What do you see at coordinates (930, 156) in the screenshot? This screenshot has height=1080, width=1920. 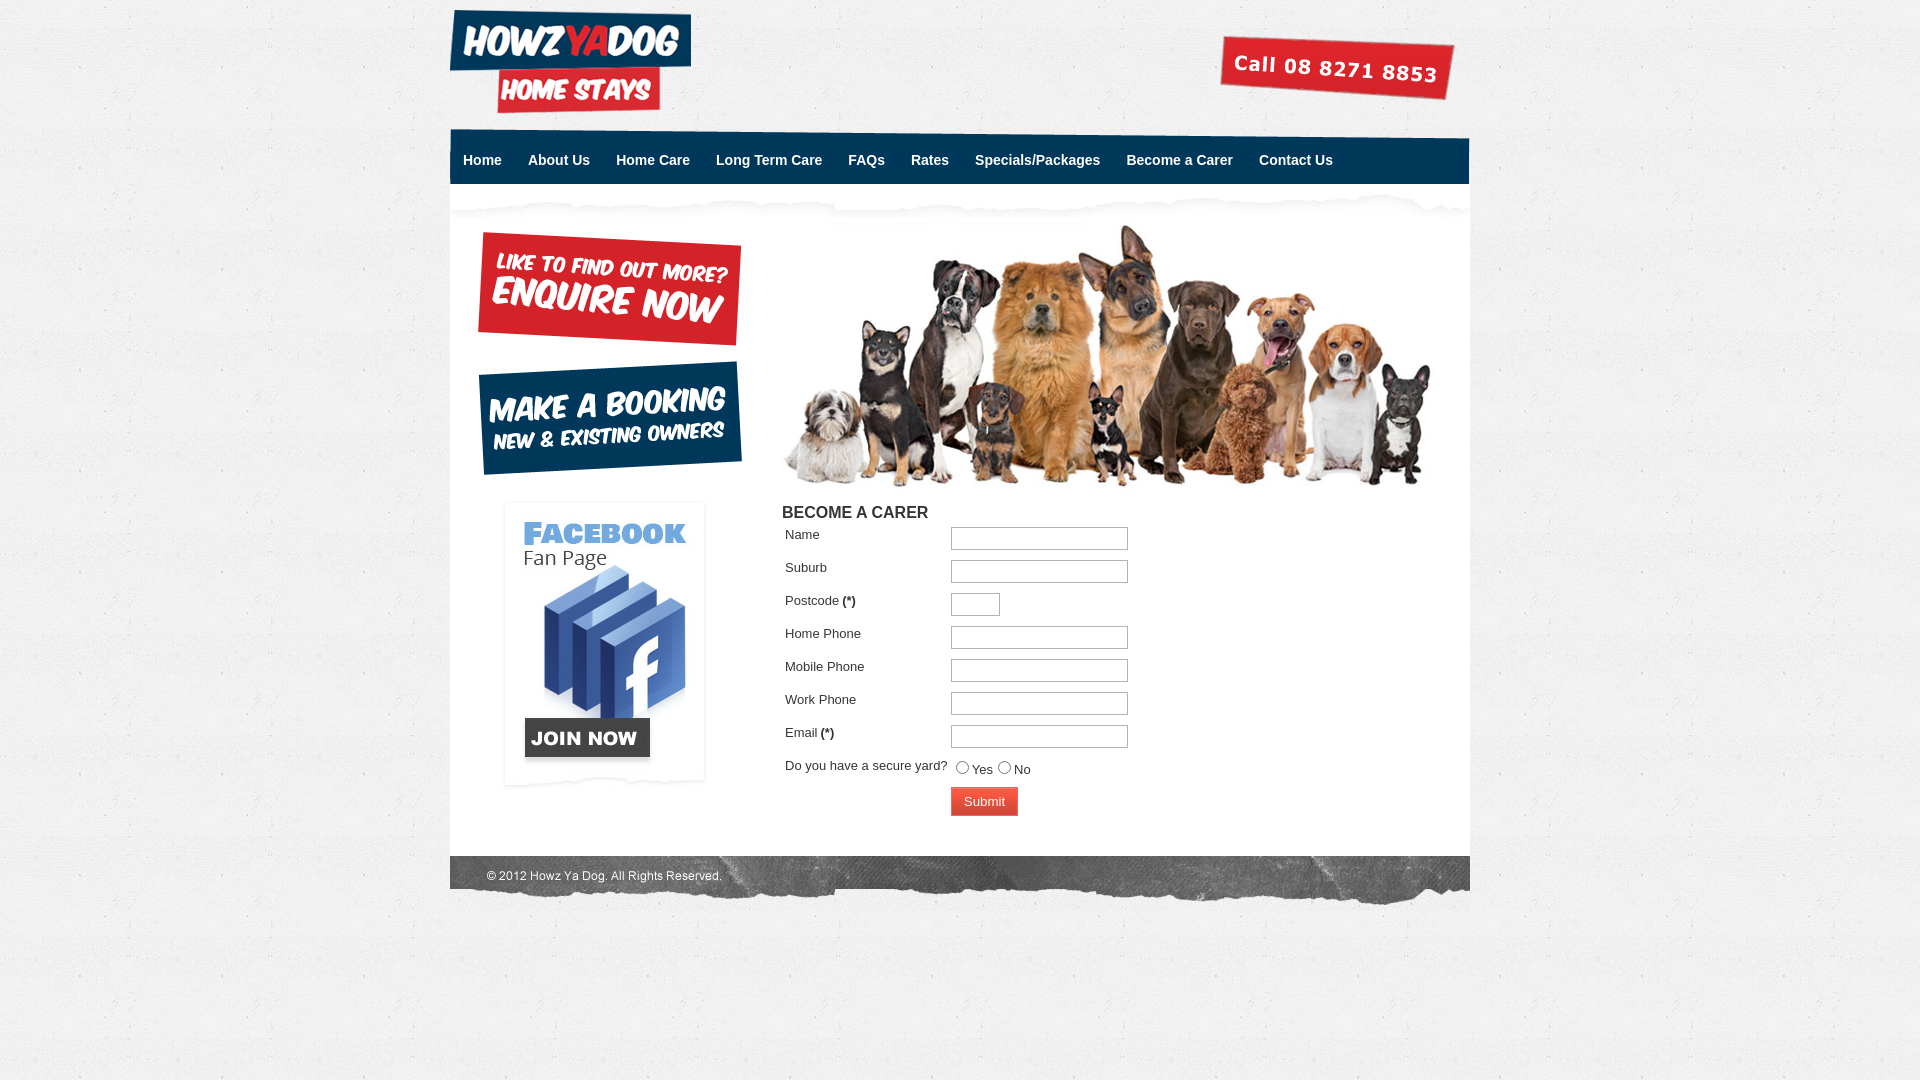 I see `Rates` at bounding box center [930, 156].